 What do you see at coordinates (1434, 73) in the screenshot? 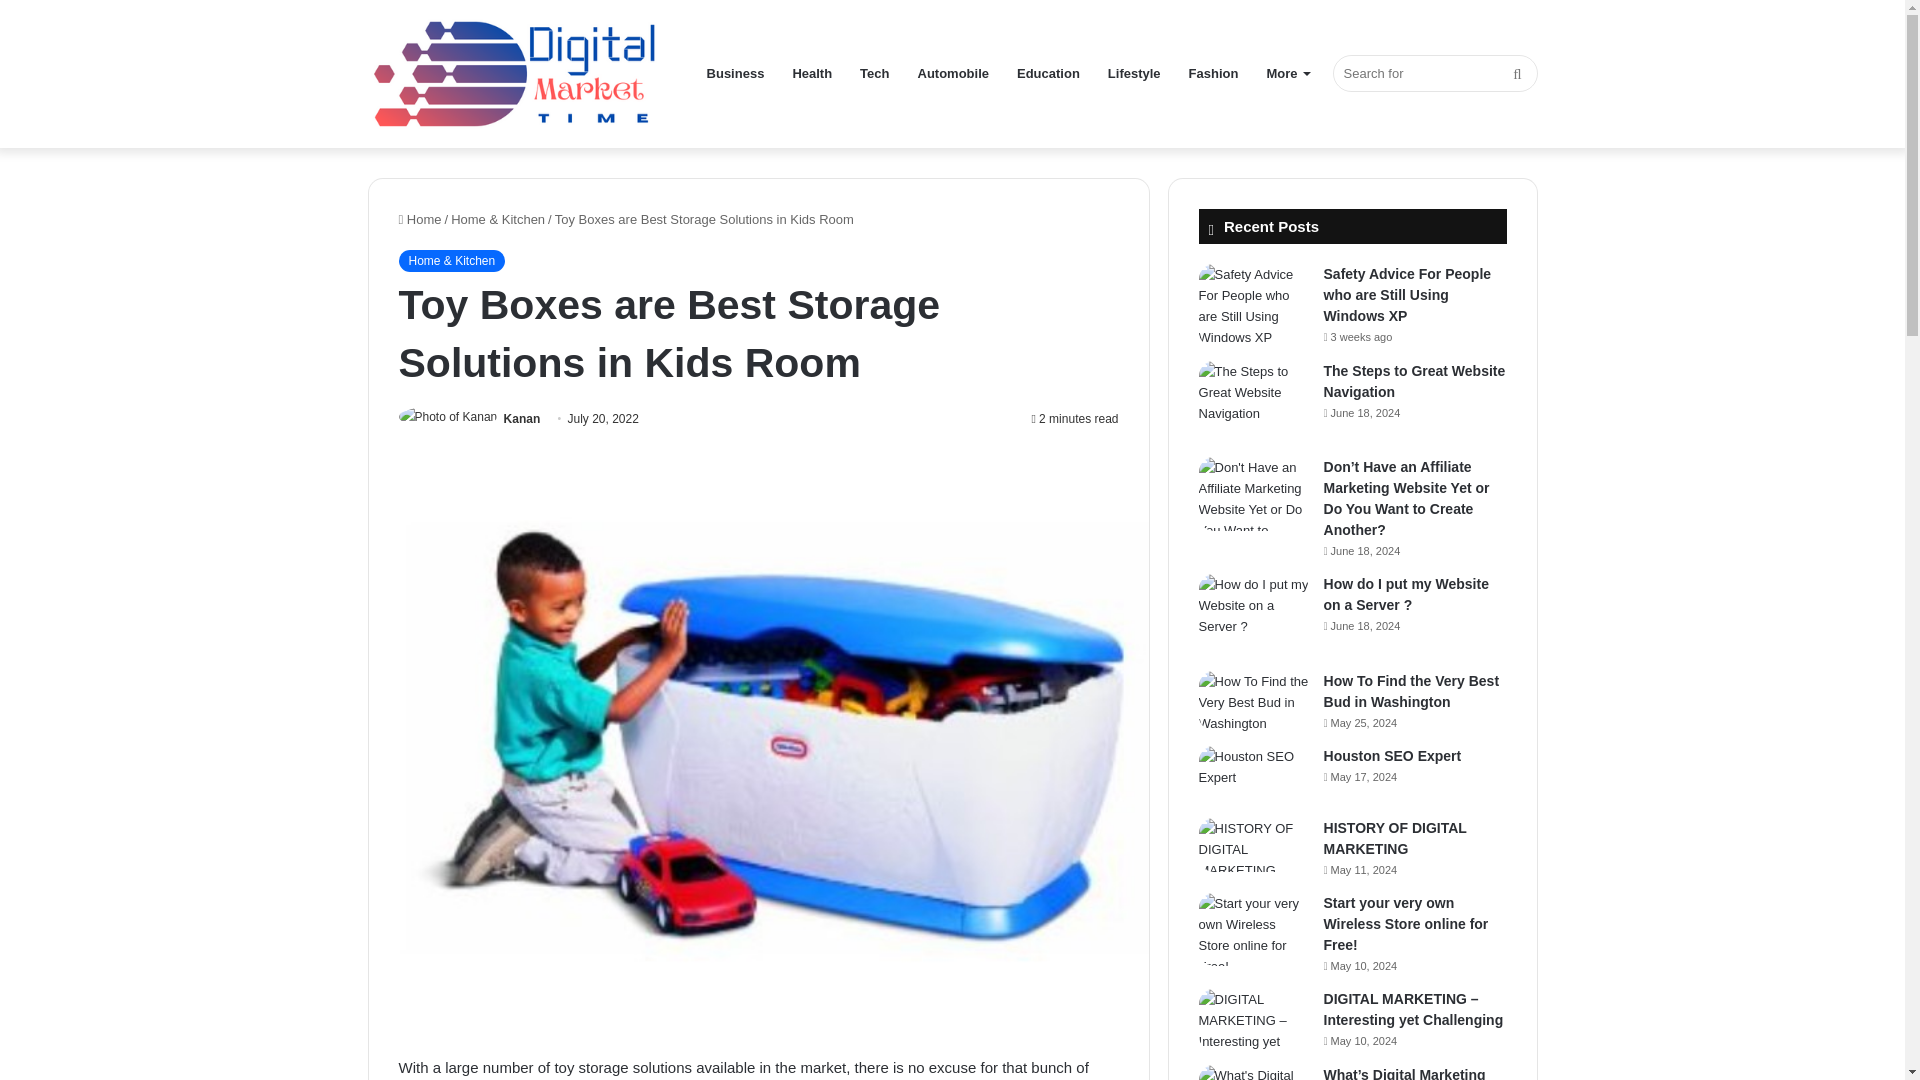
I see `Search for` at bounding box center [1434, 73].